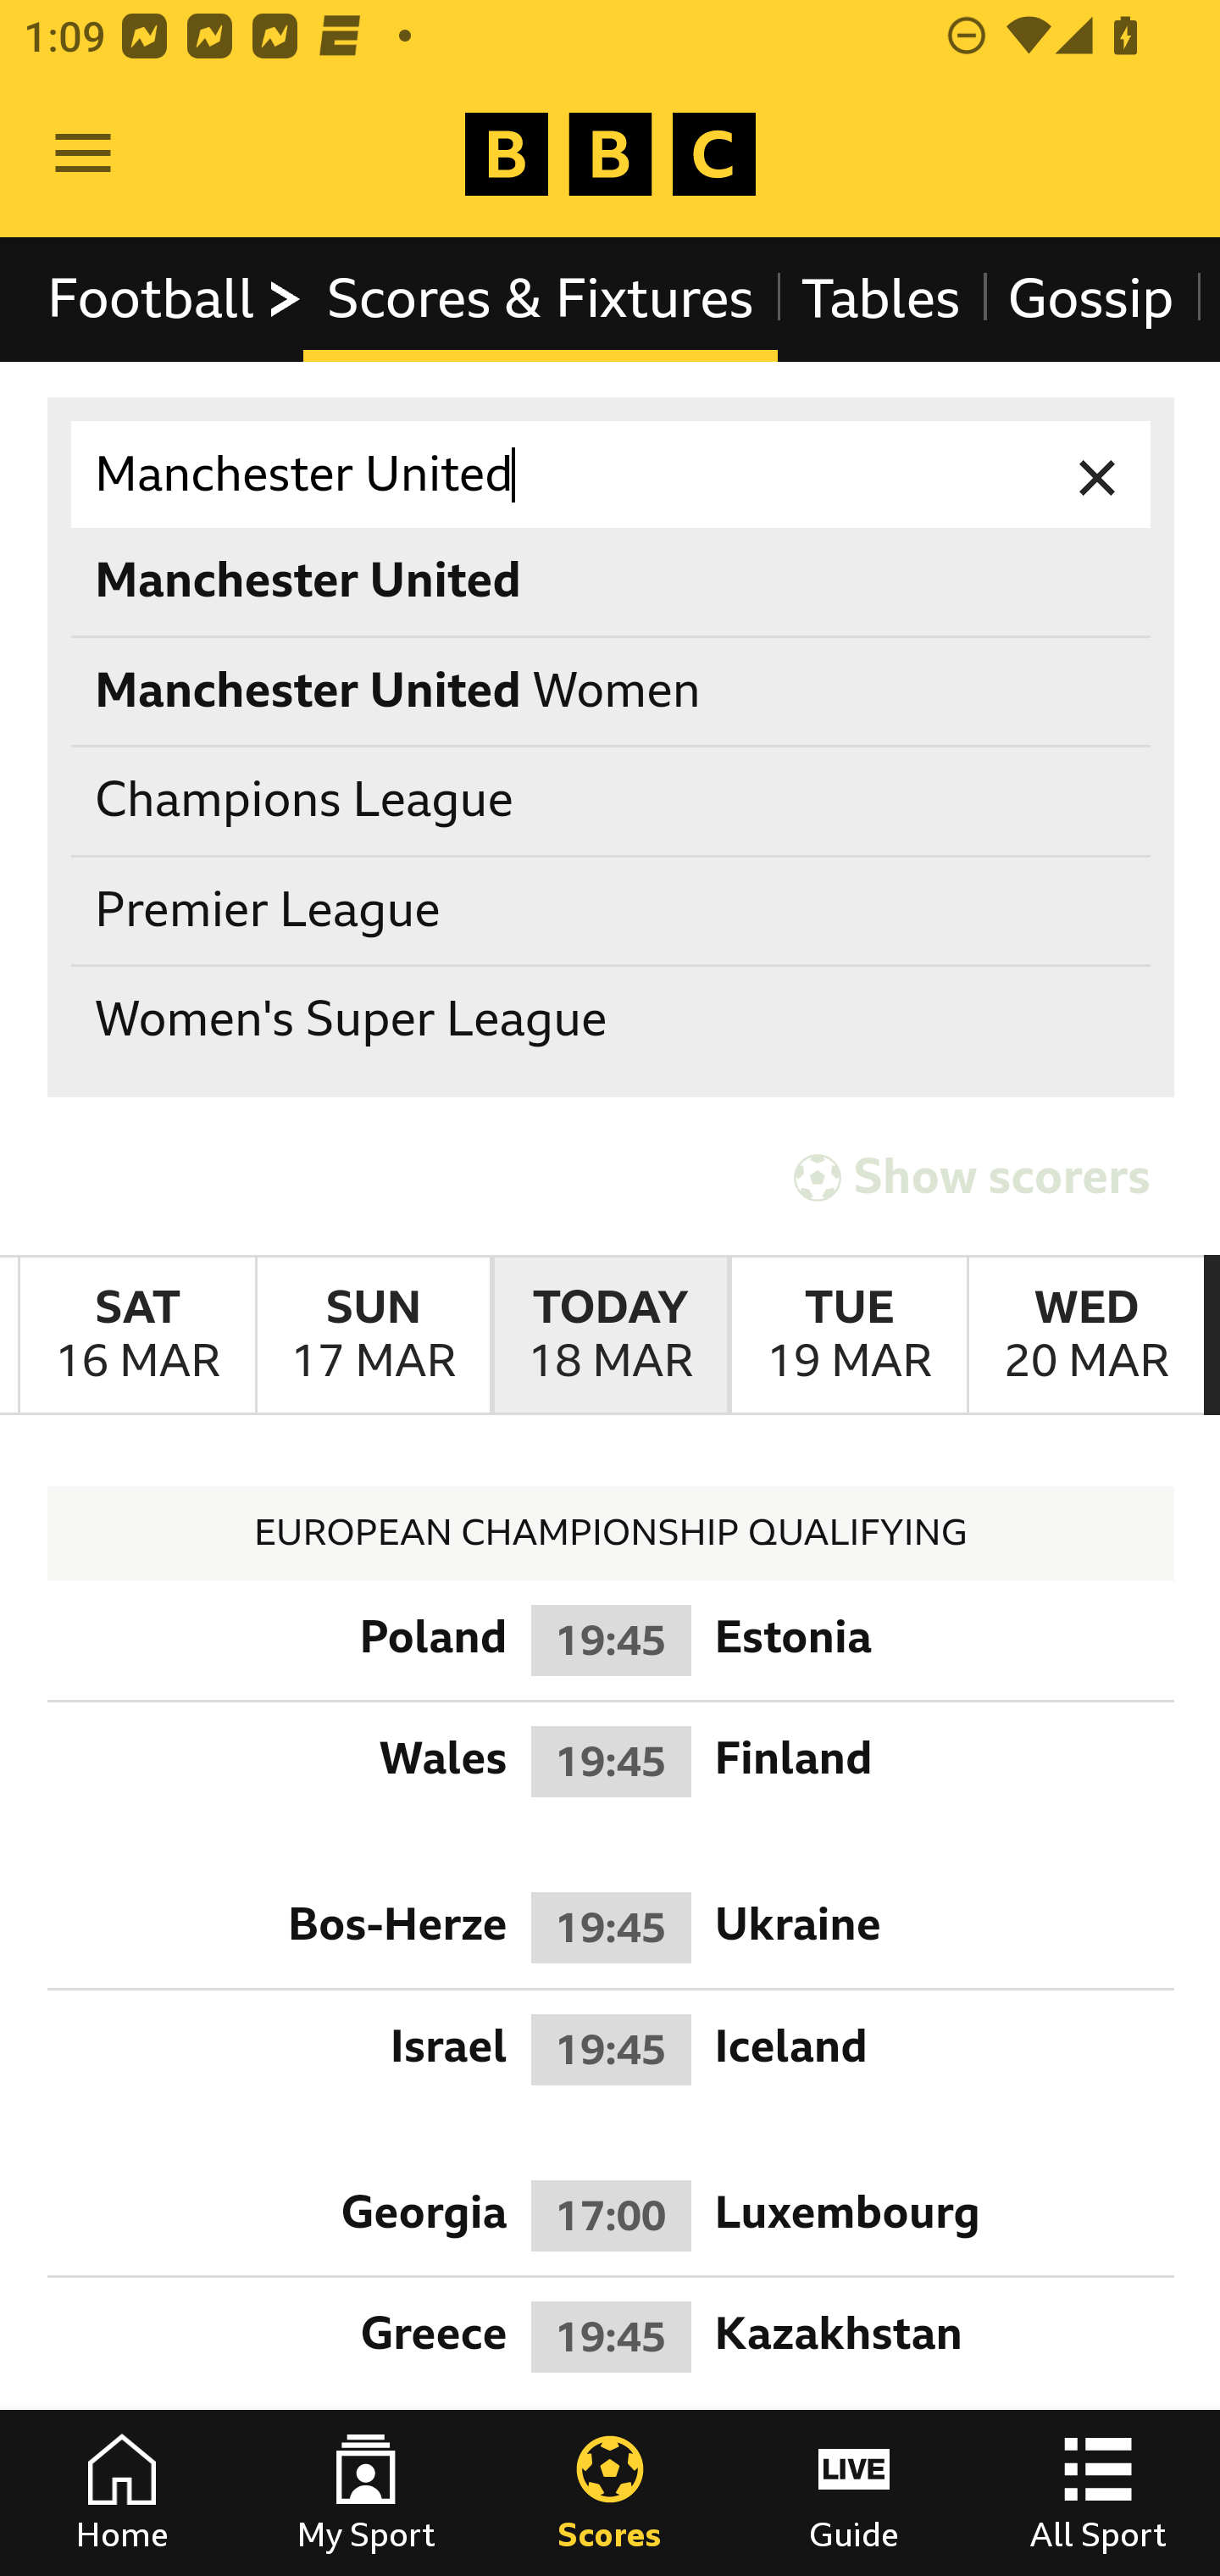  Describe the element at coordinates (612, 802) in the screenshot. I see `Champions League` at that location.